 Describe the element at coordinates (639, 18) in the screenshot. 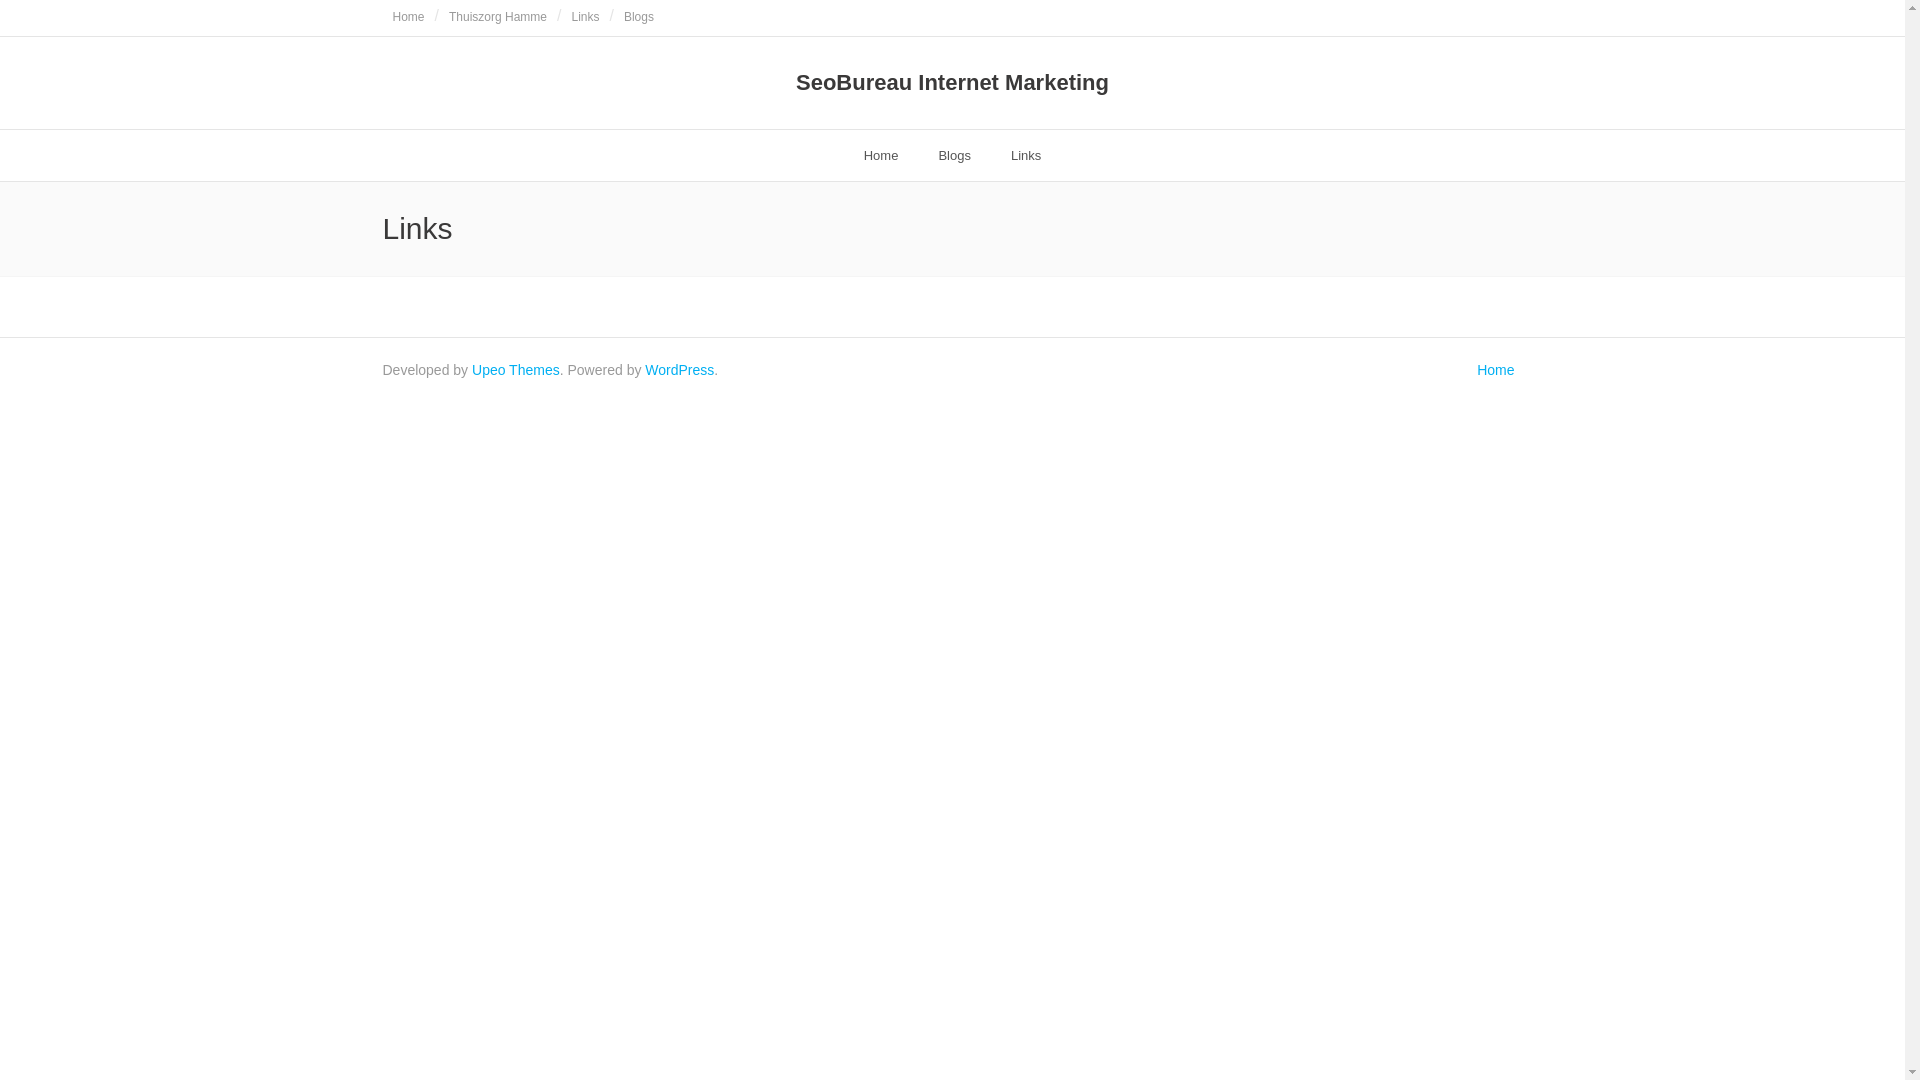

I see `Blogs` at that location.